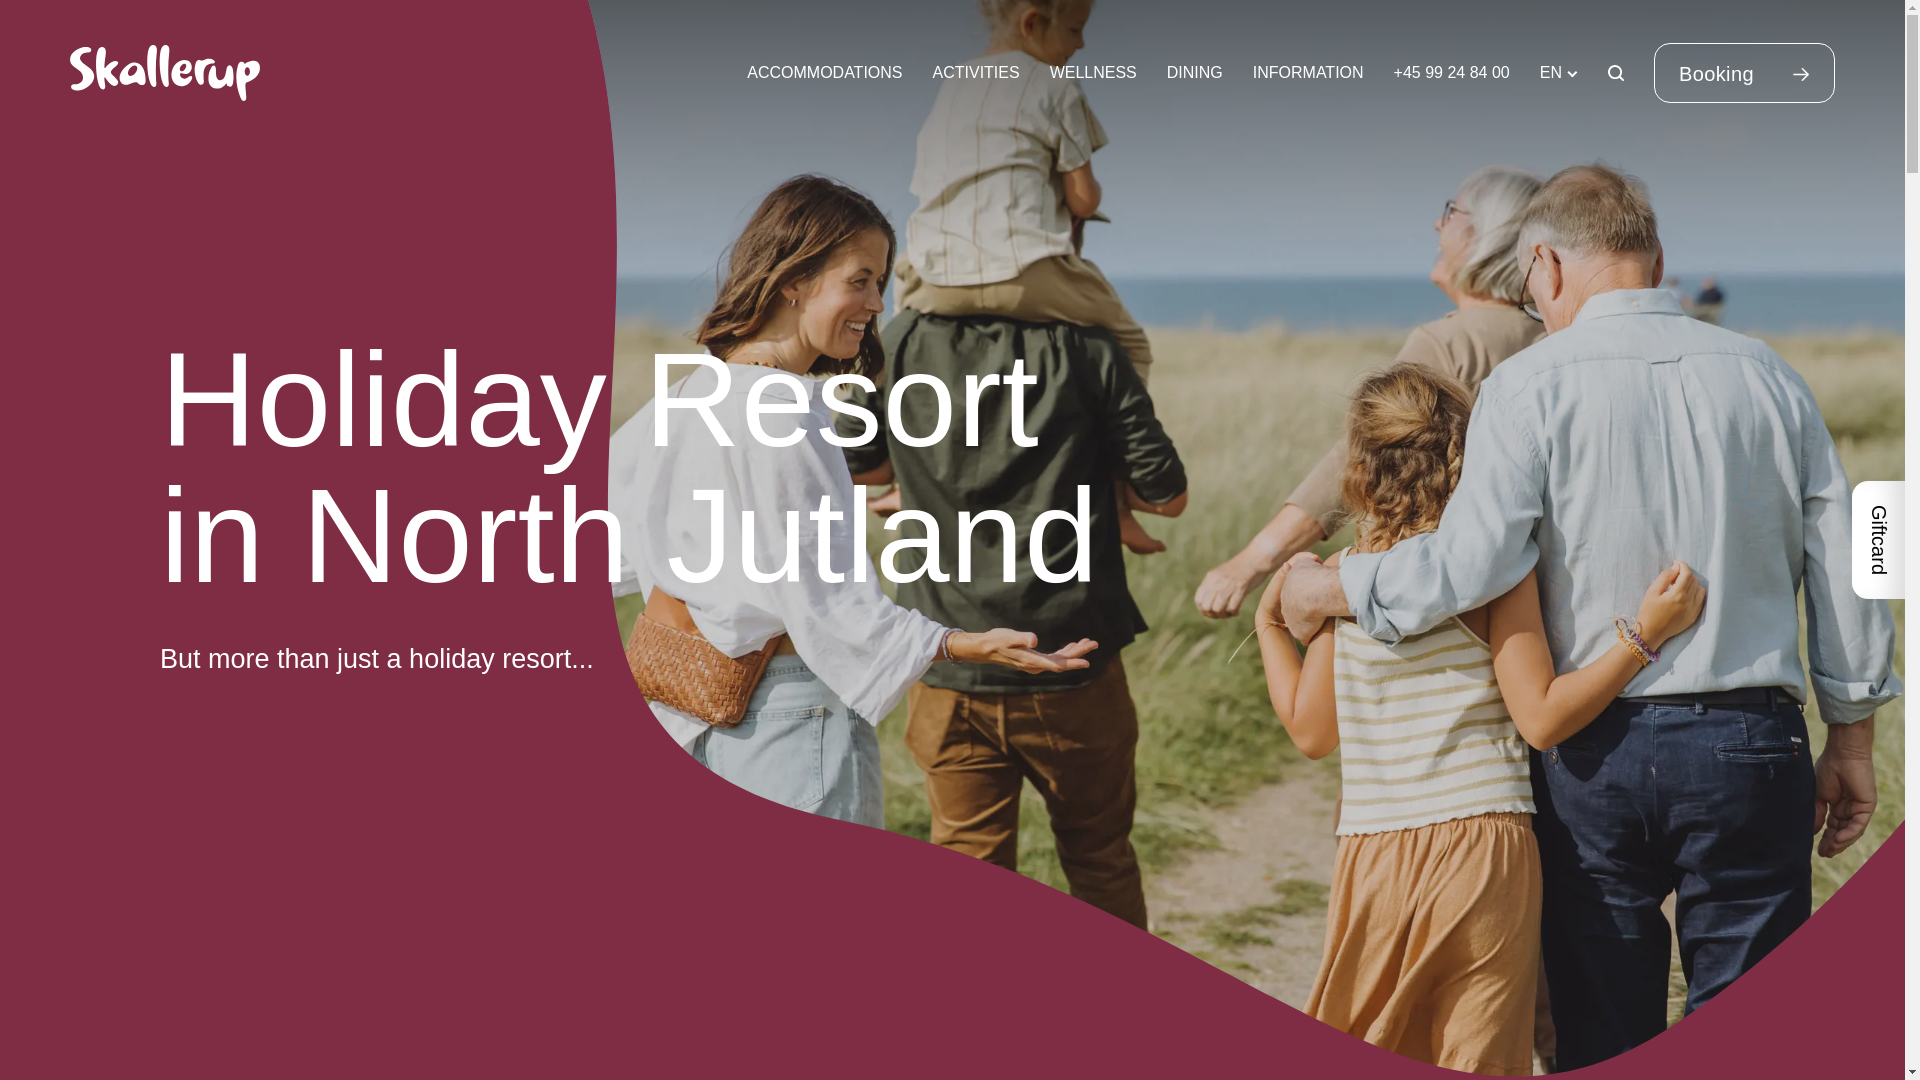  Describe the element at coordinates (1093, 73) in the screenshot. I see `WELLNESS` at that location.